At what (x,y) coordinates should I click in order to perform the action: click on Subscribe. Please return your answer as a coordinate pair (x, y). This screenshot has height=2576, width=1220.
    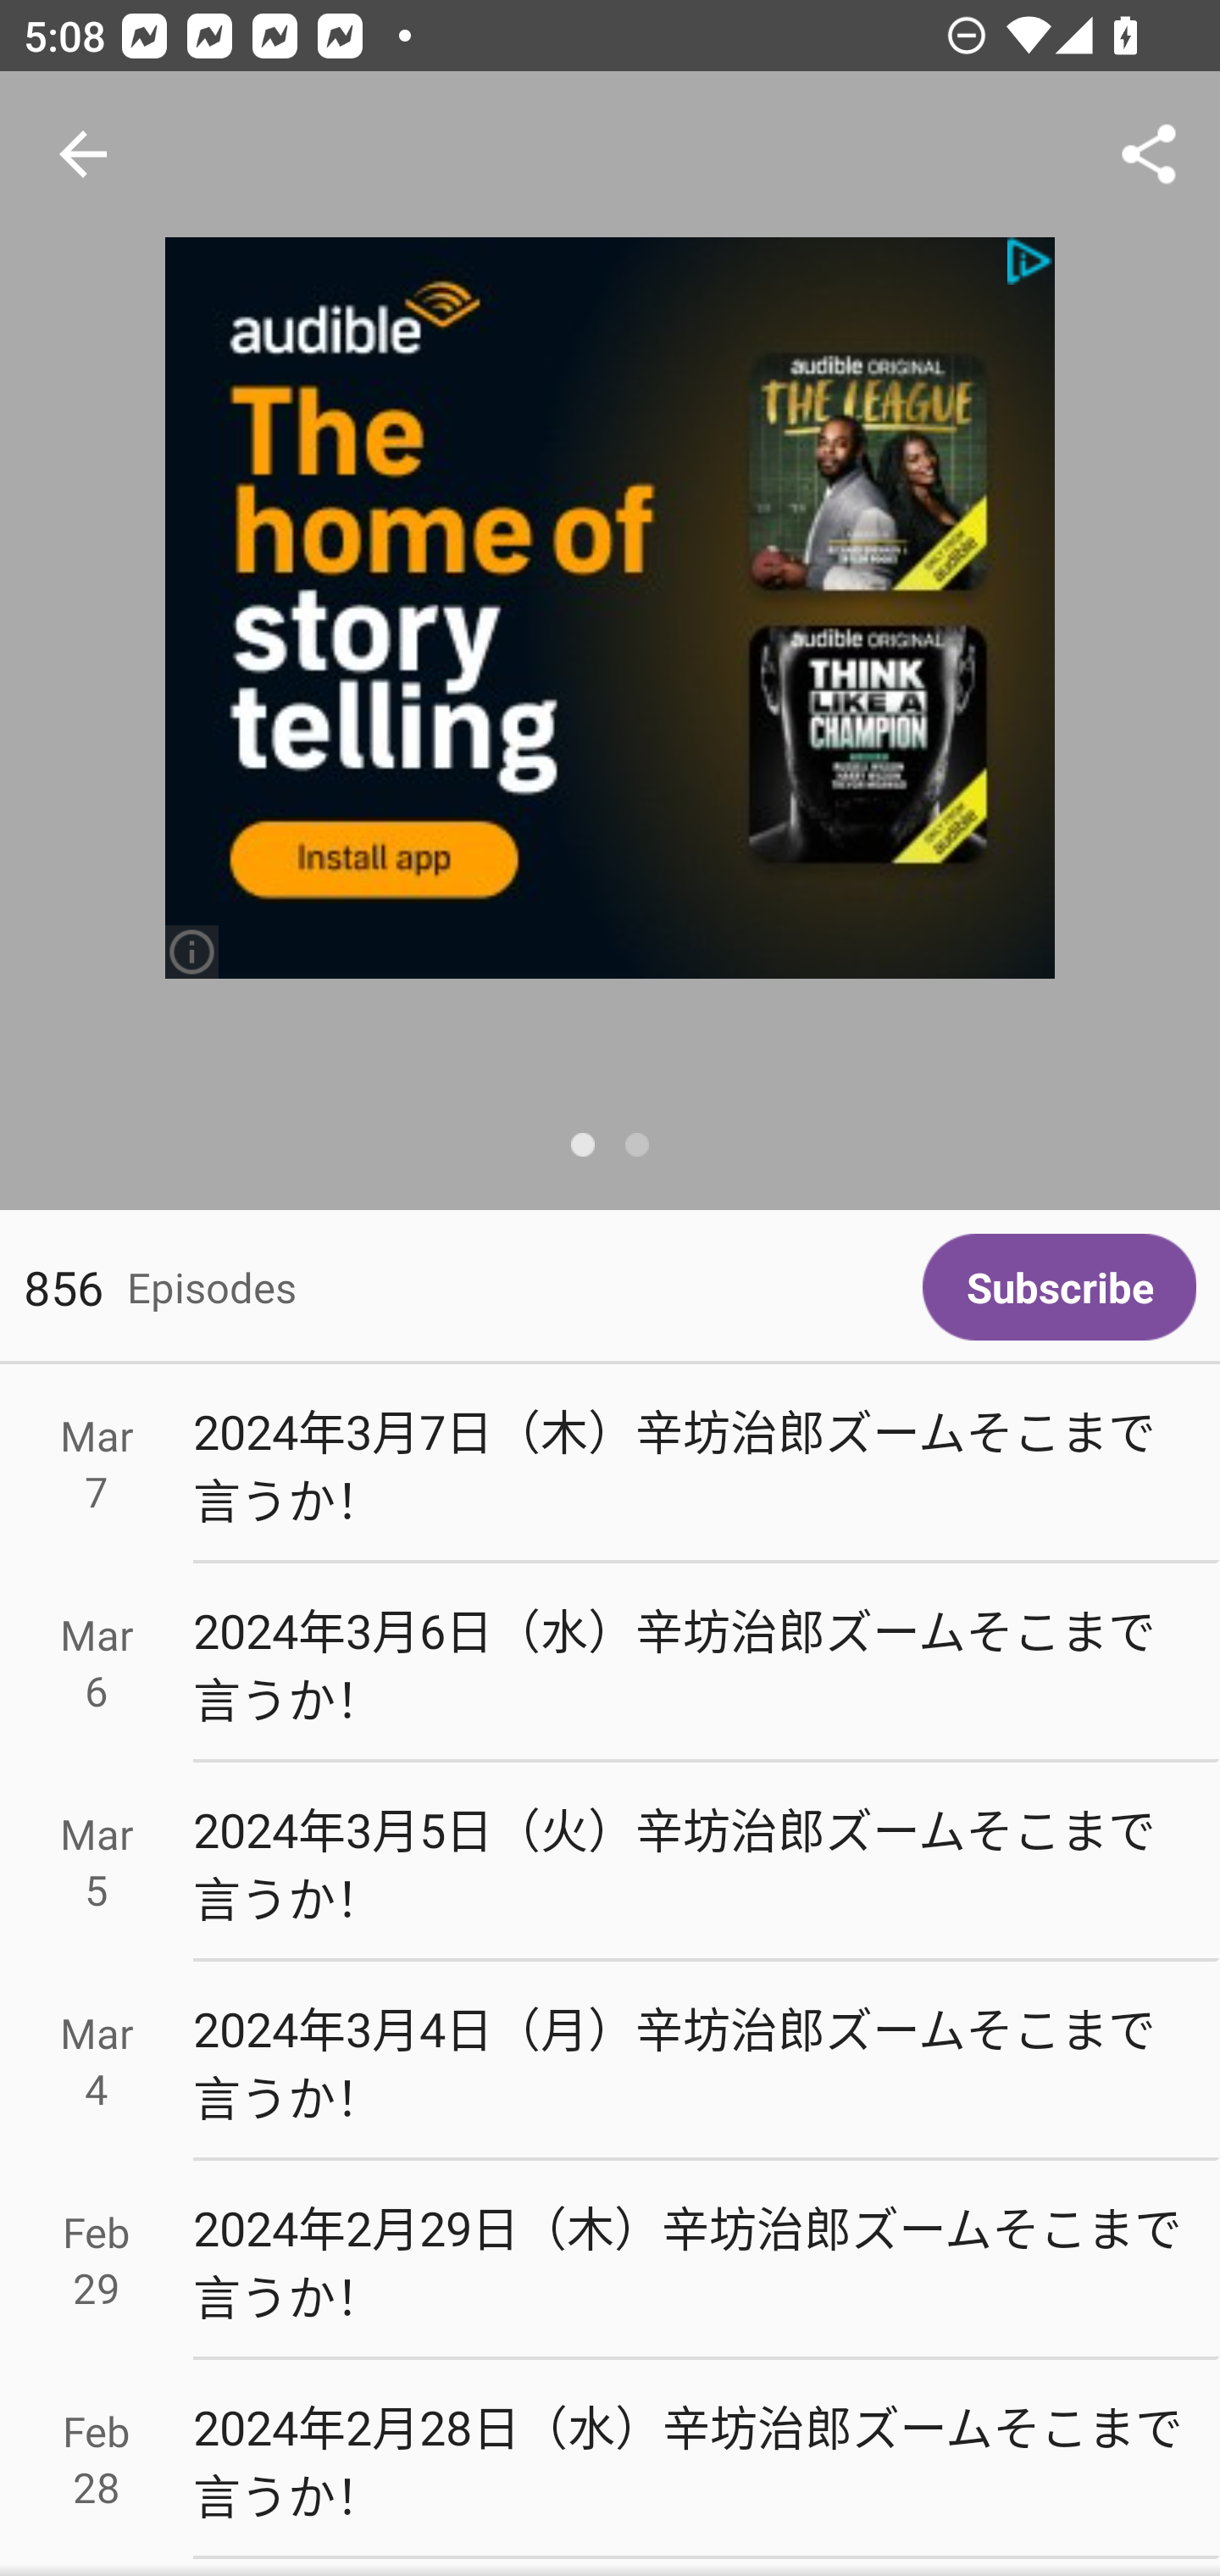
    Looking at the image, I should click on (1059, 1286).